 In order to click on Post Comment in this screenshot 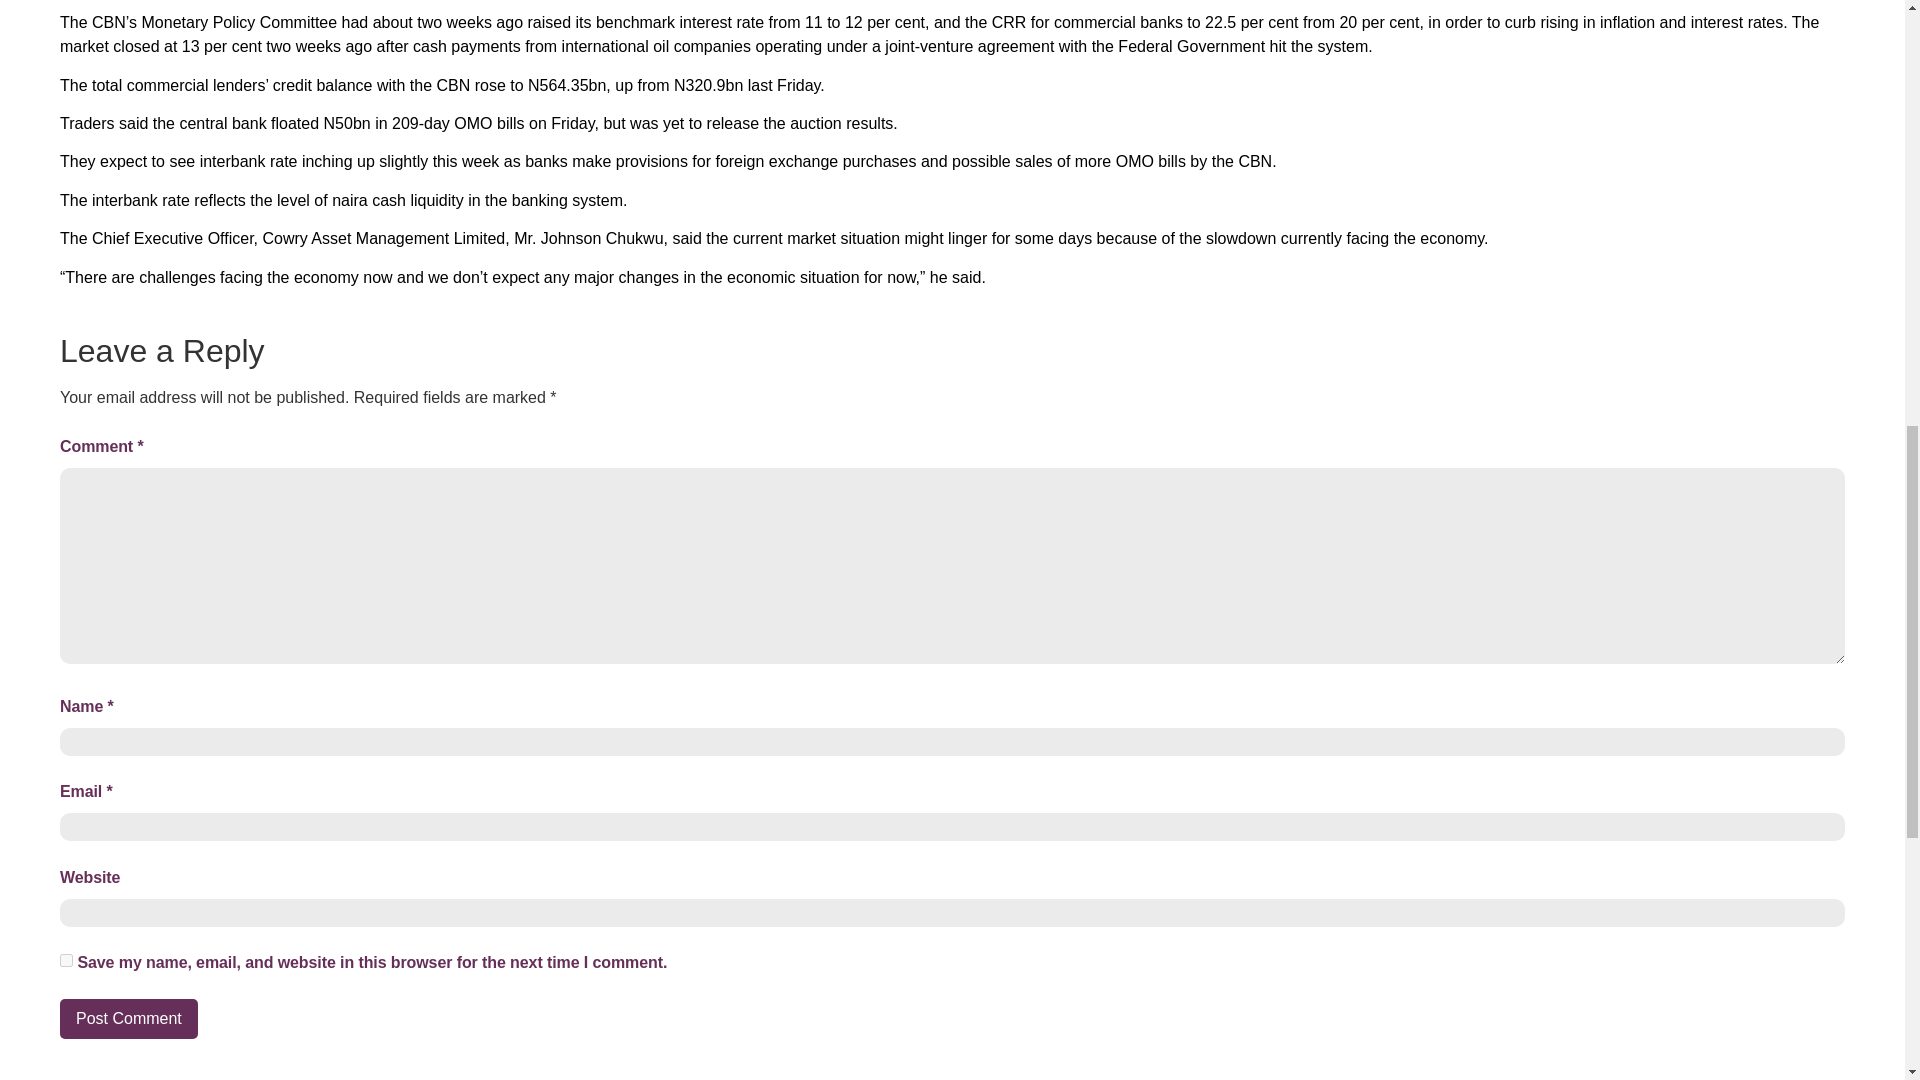, I will do `click(128, 1018)`.